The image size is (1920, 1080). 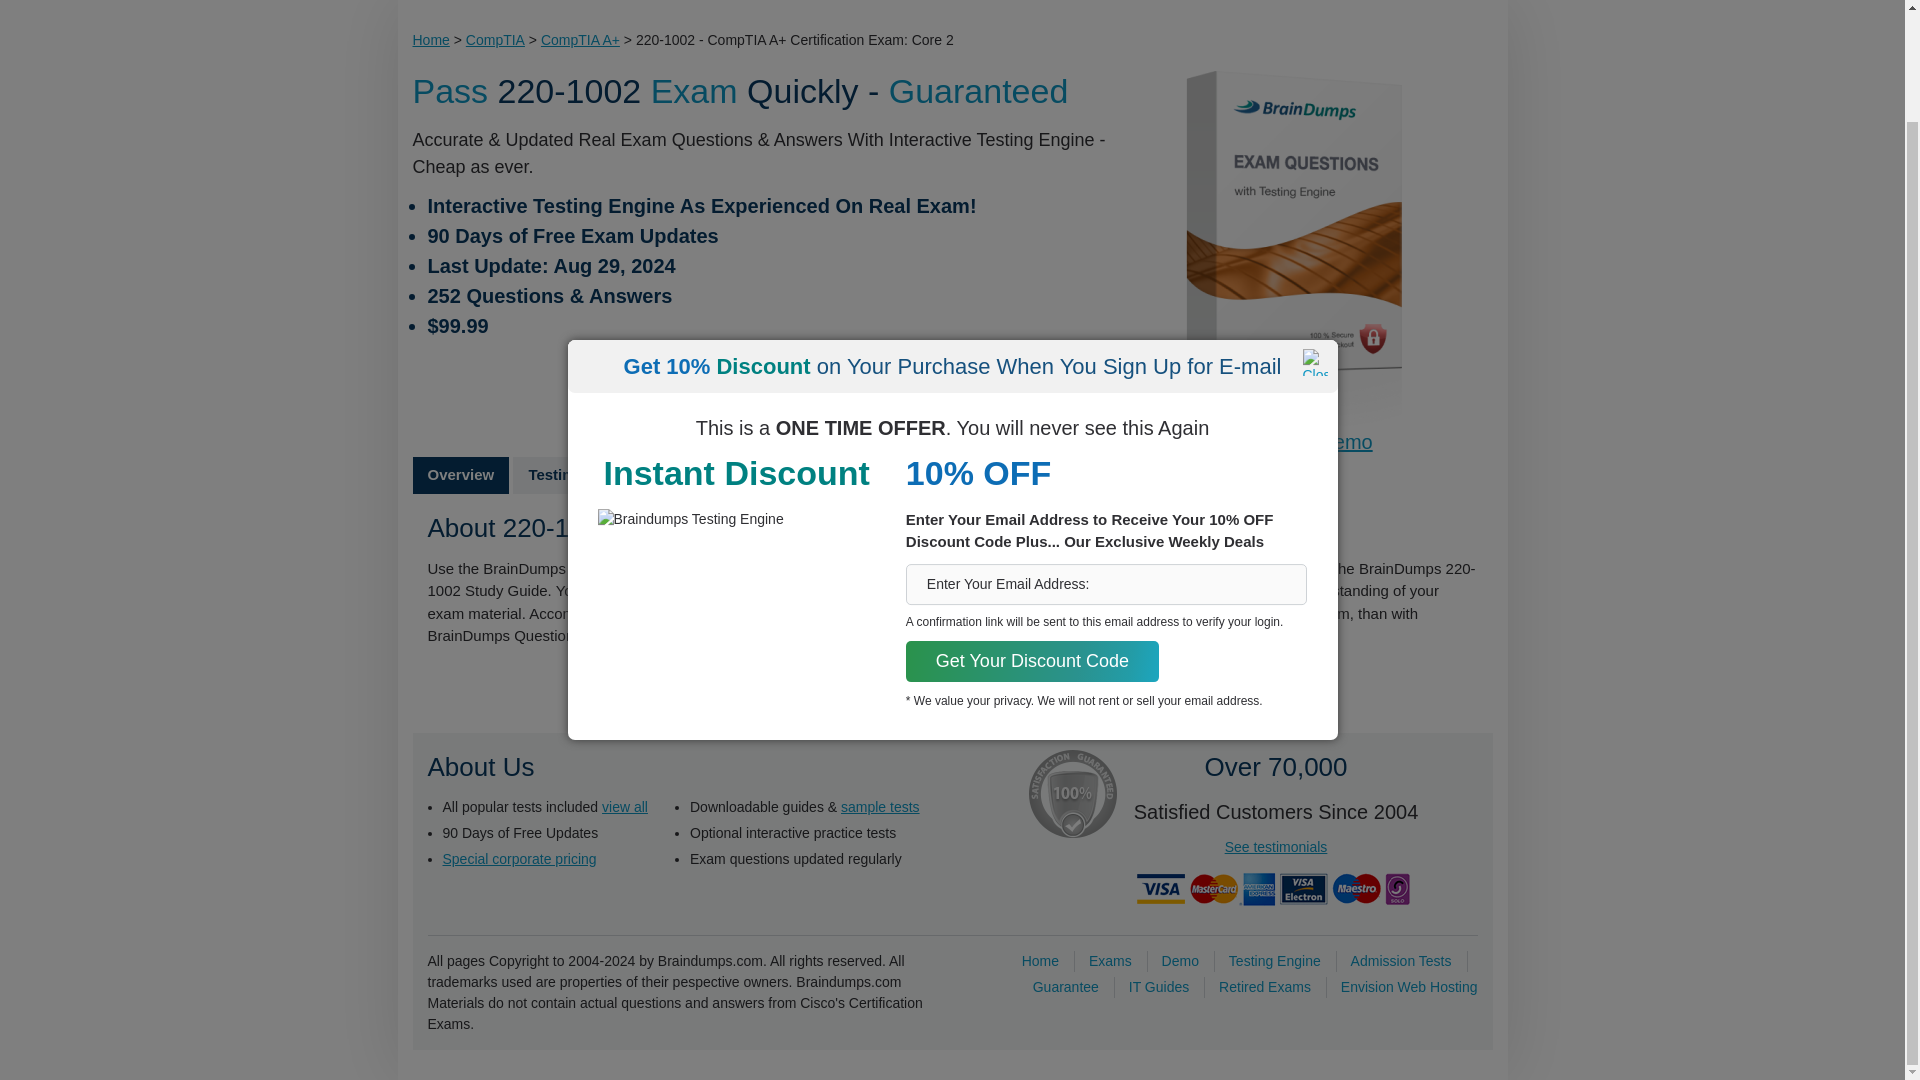 I want to click on Enter Your Email Address:, so click(x=1106, y=462).